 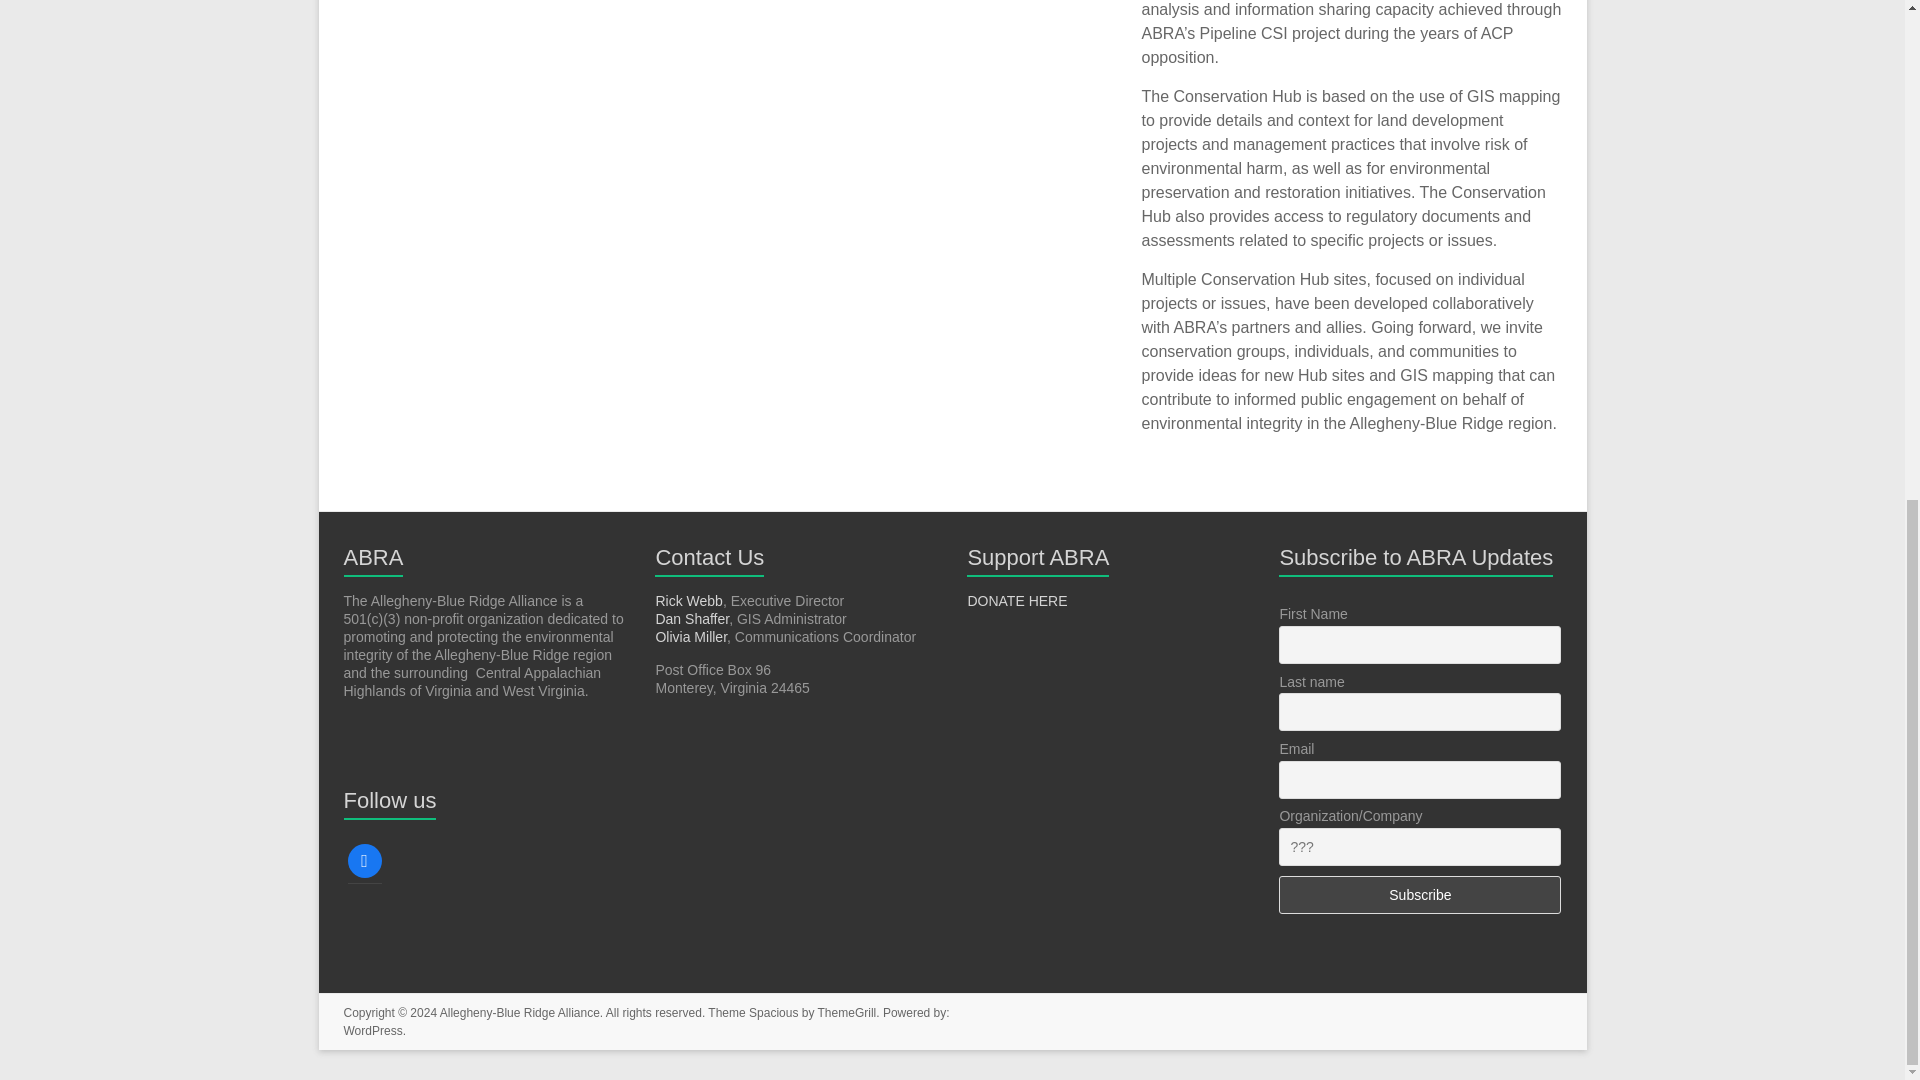 What do you see at coordinates (519, 1012) in the screenshot?
I see `Allegheny-Blue Ridge Alliance` at bounding box center [519, 1012].